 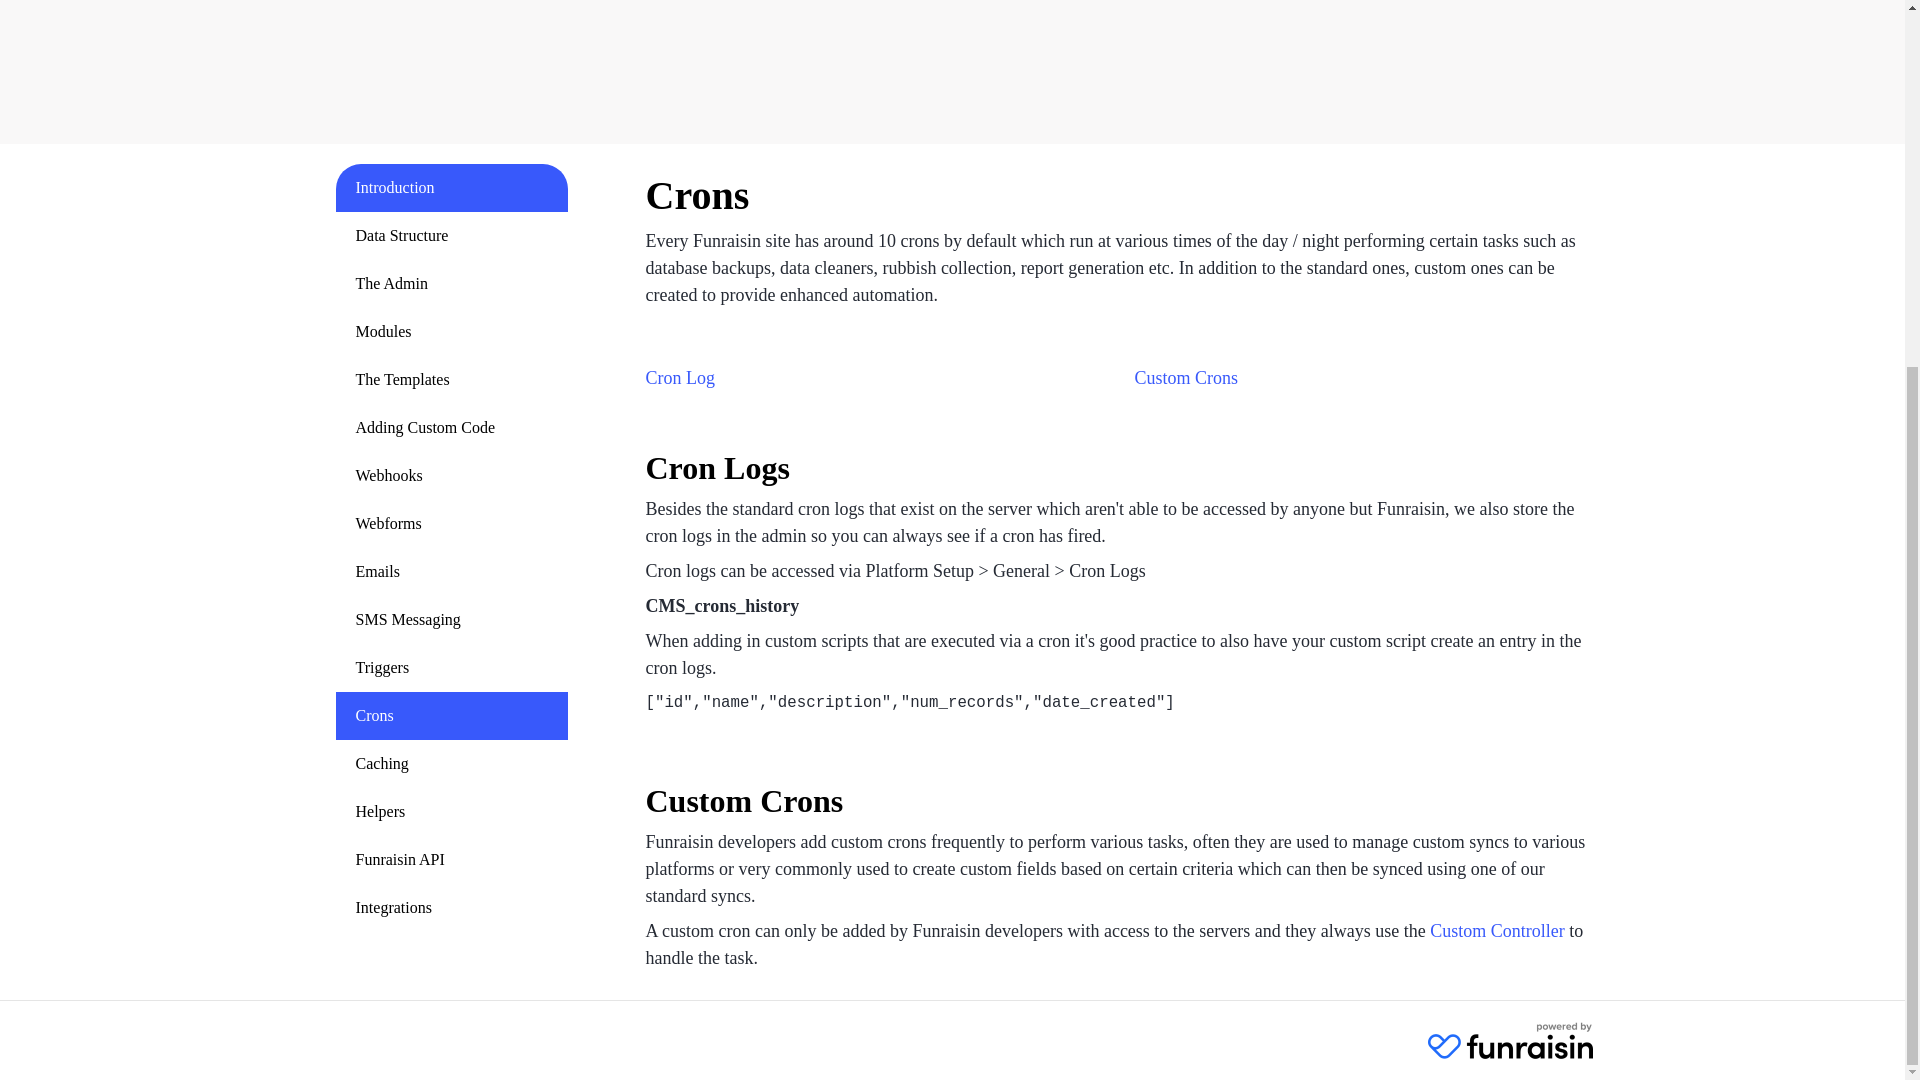 I want to click on Funraisin API, so click(x=452, y=860).